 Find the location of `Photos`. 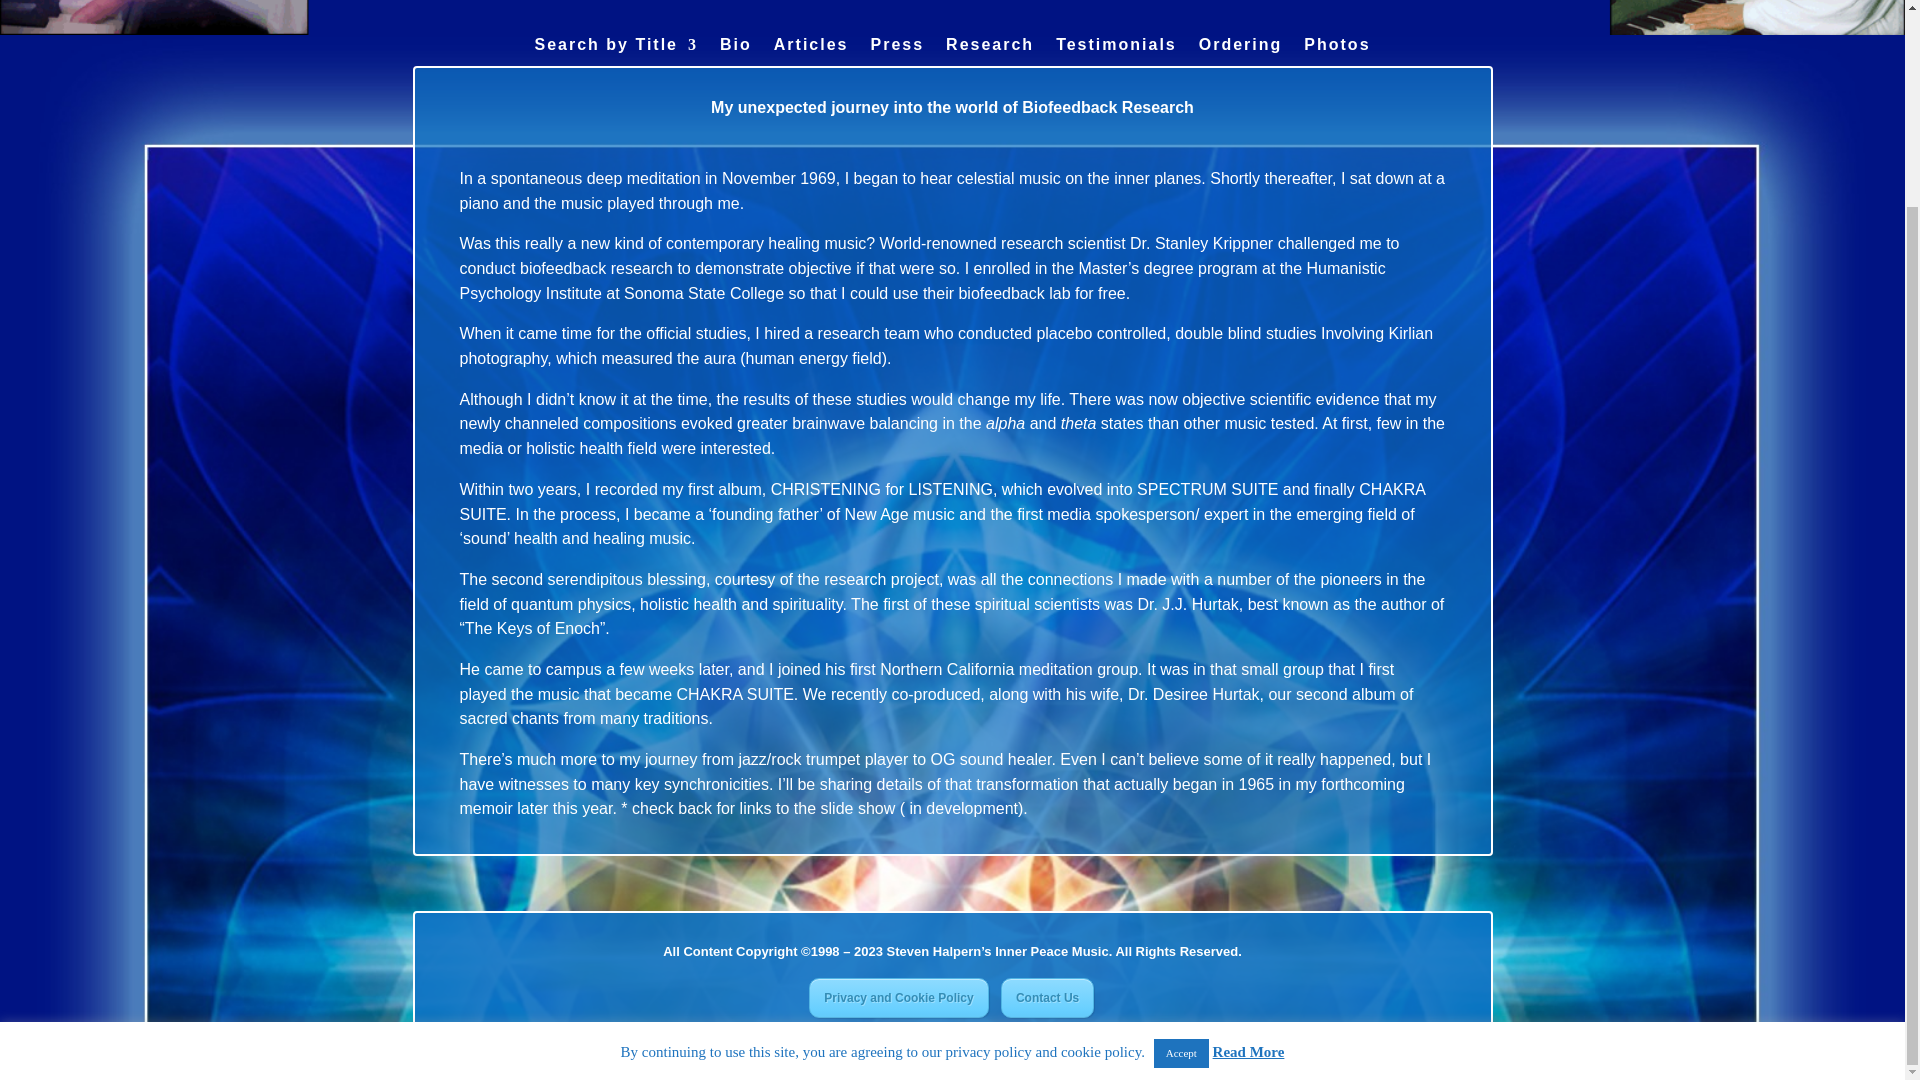

Photos is located at coordinates (1336, 59).